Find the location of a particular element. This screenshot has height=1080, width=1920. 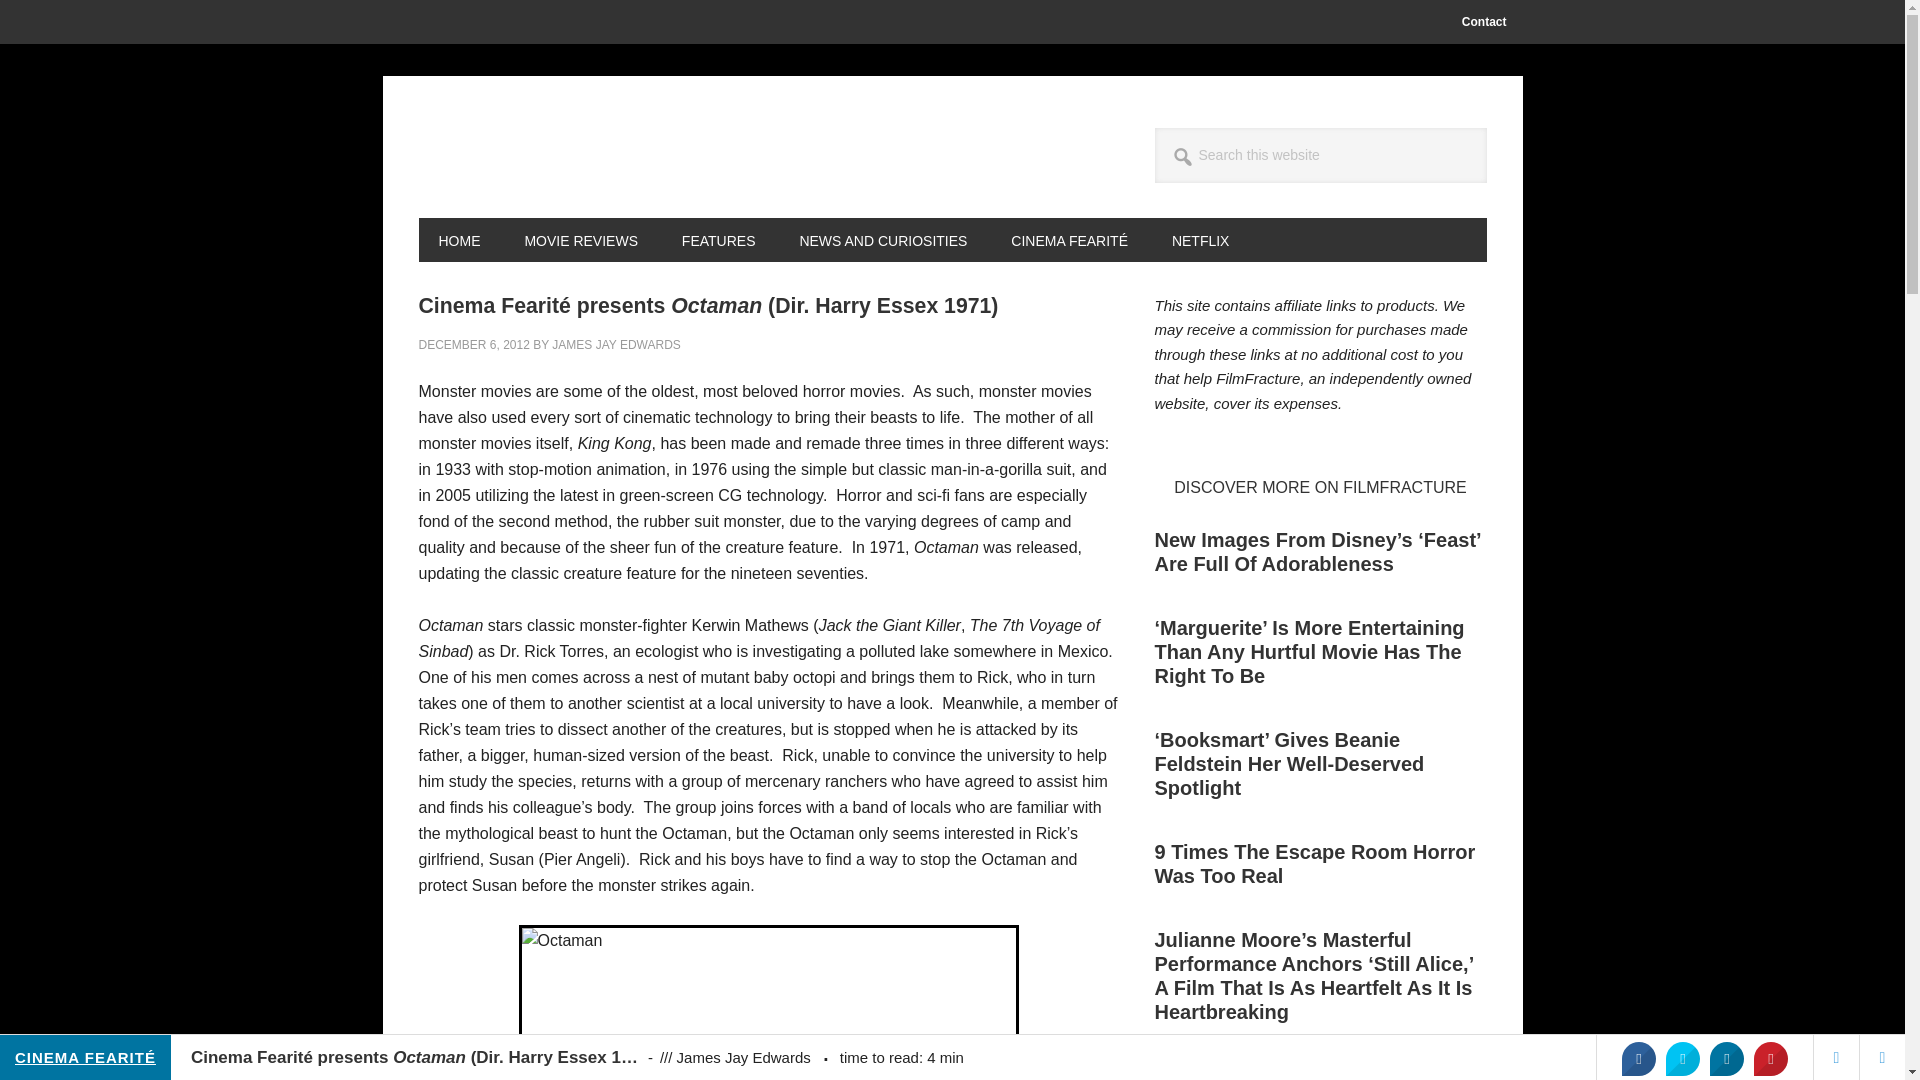

MOVIE REVIEWS is located at coordinates (580, 240).